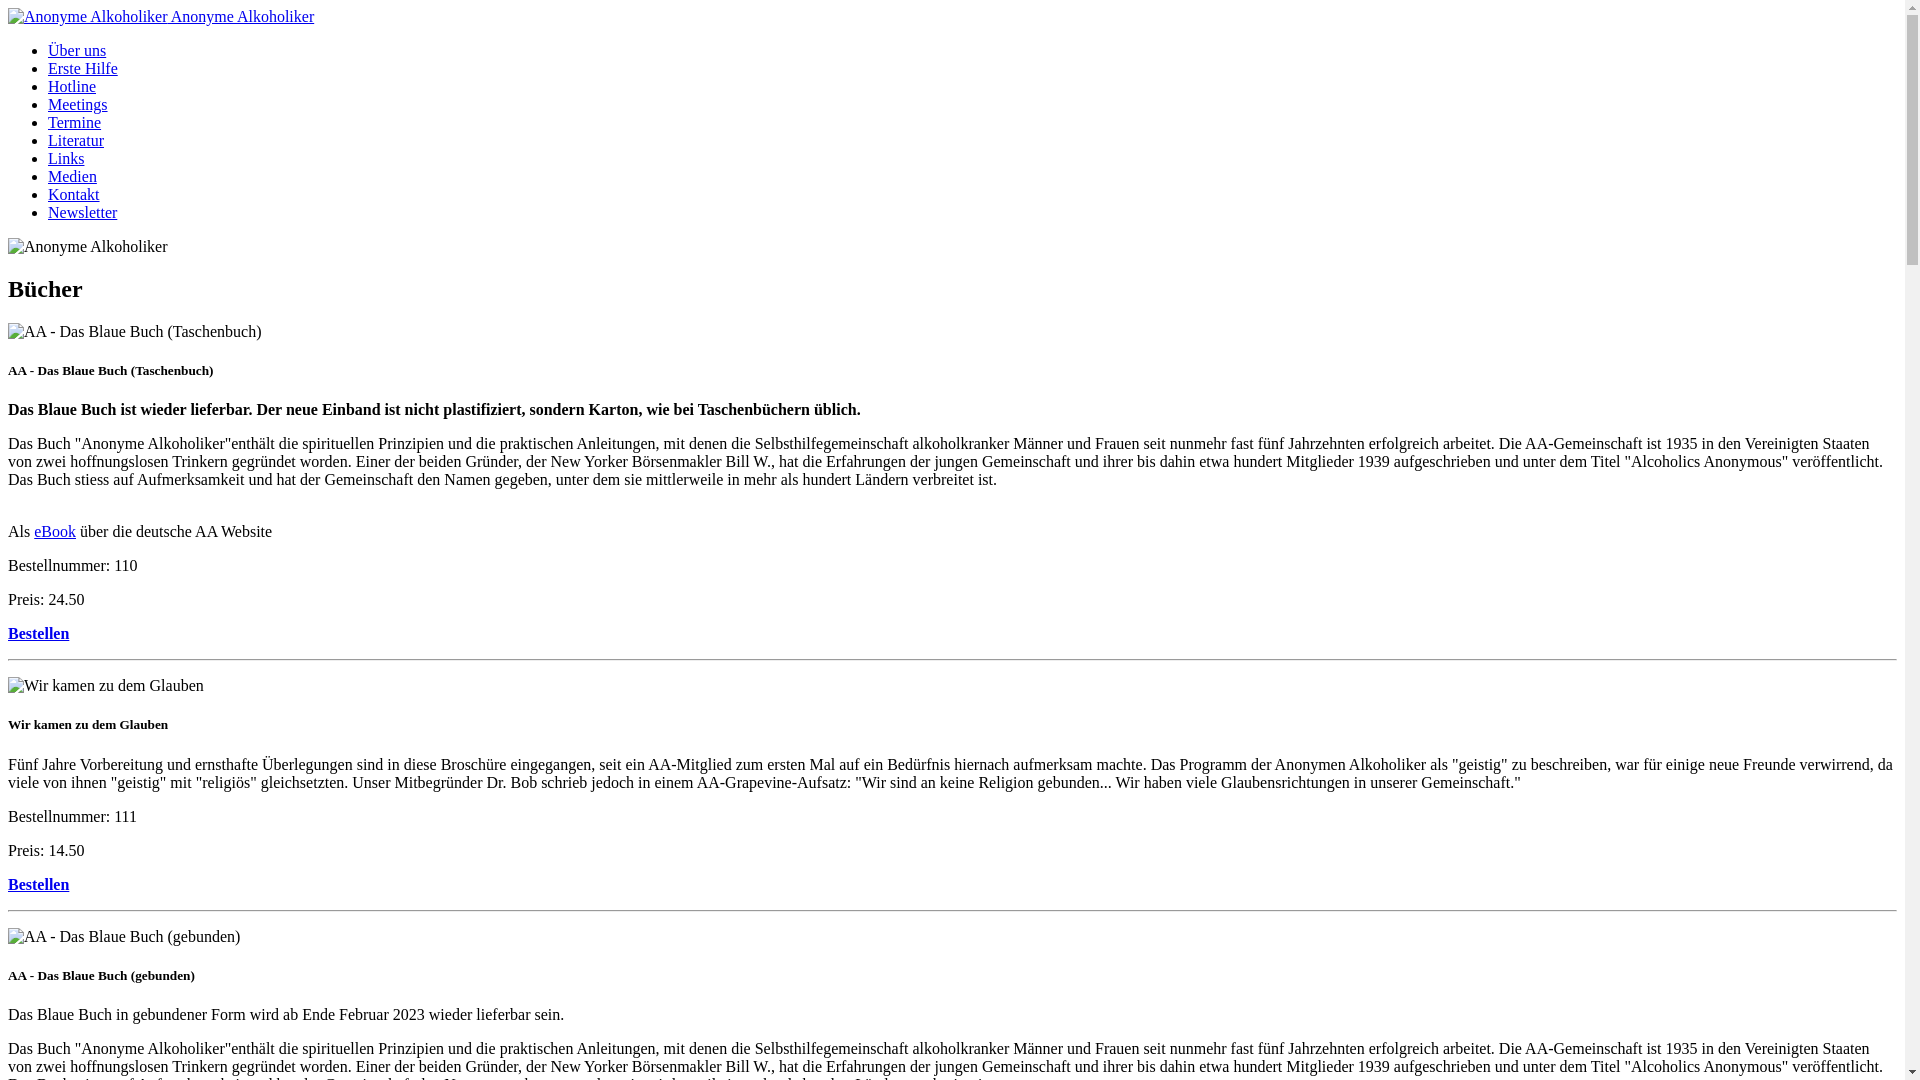  What do you see at coordinates (161, 16) in the screenshot?
I see `Anonyme Alkoholiker` at bounding box center [161, 16].